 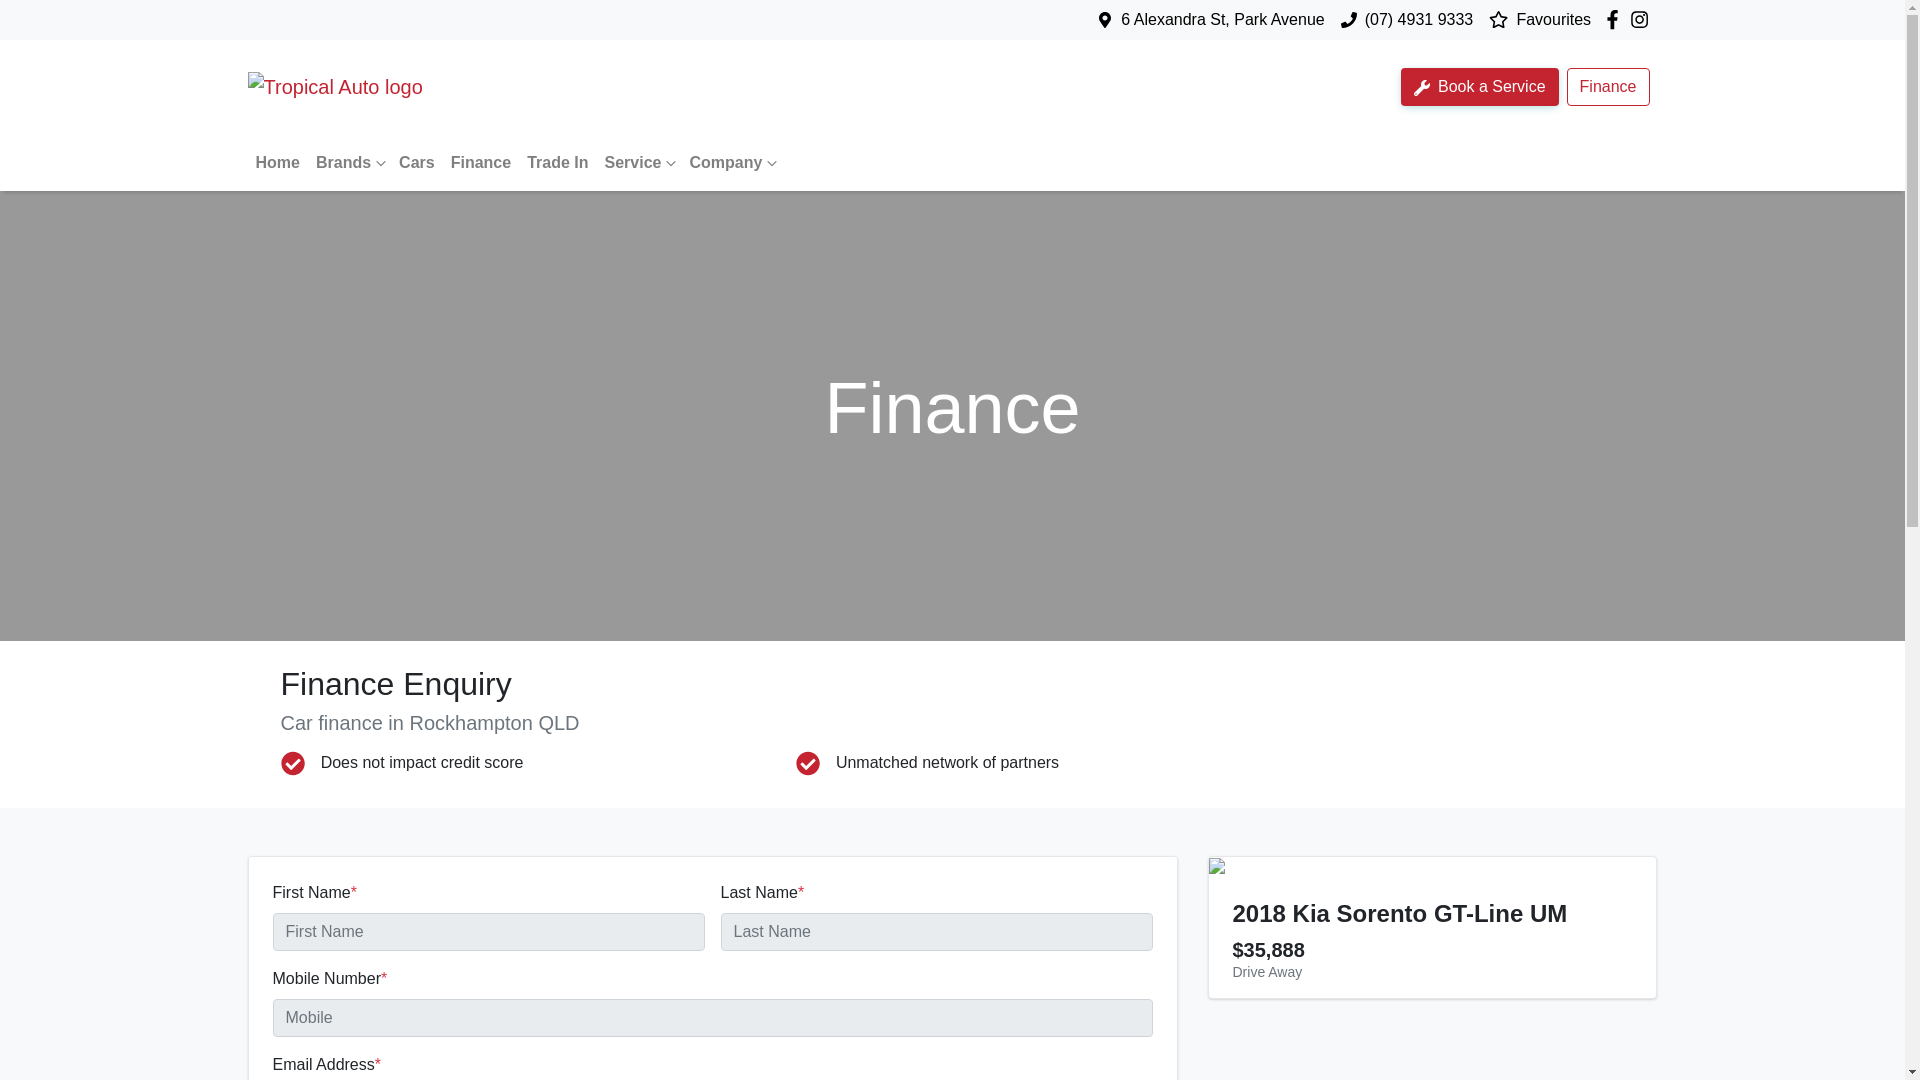 I want to click on Finance, so click(x=1608, y=86).